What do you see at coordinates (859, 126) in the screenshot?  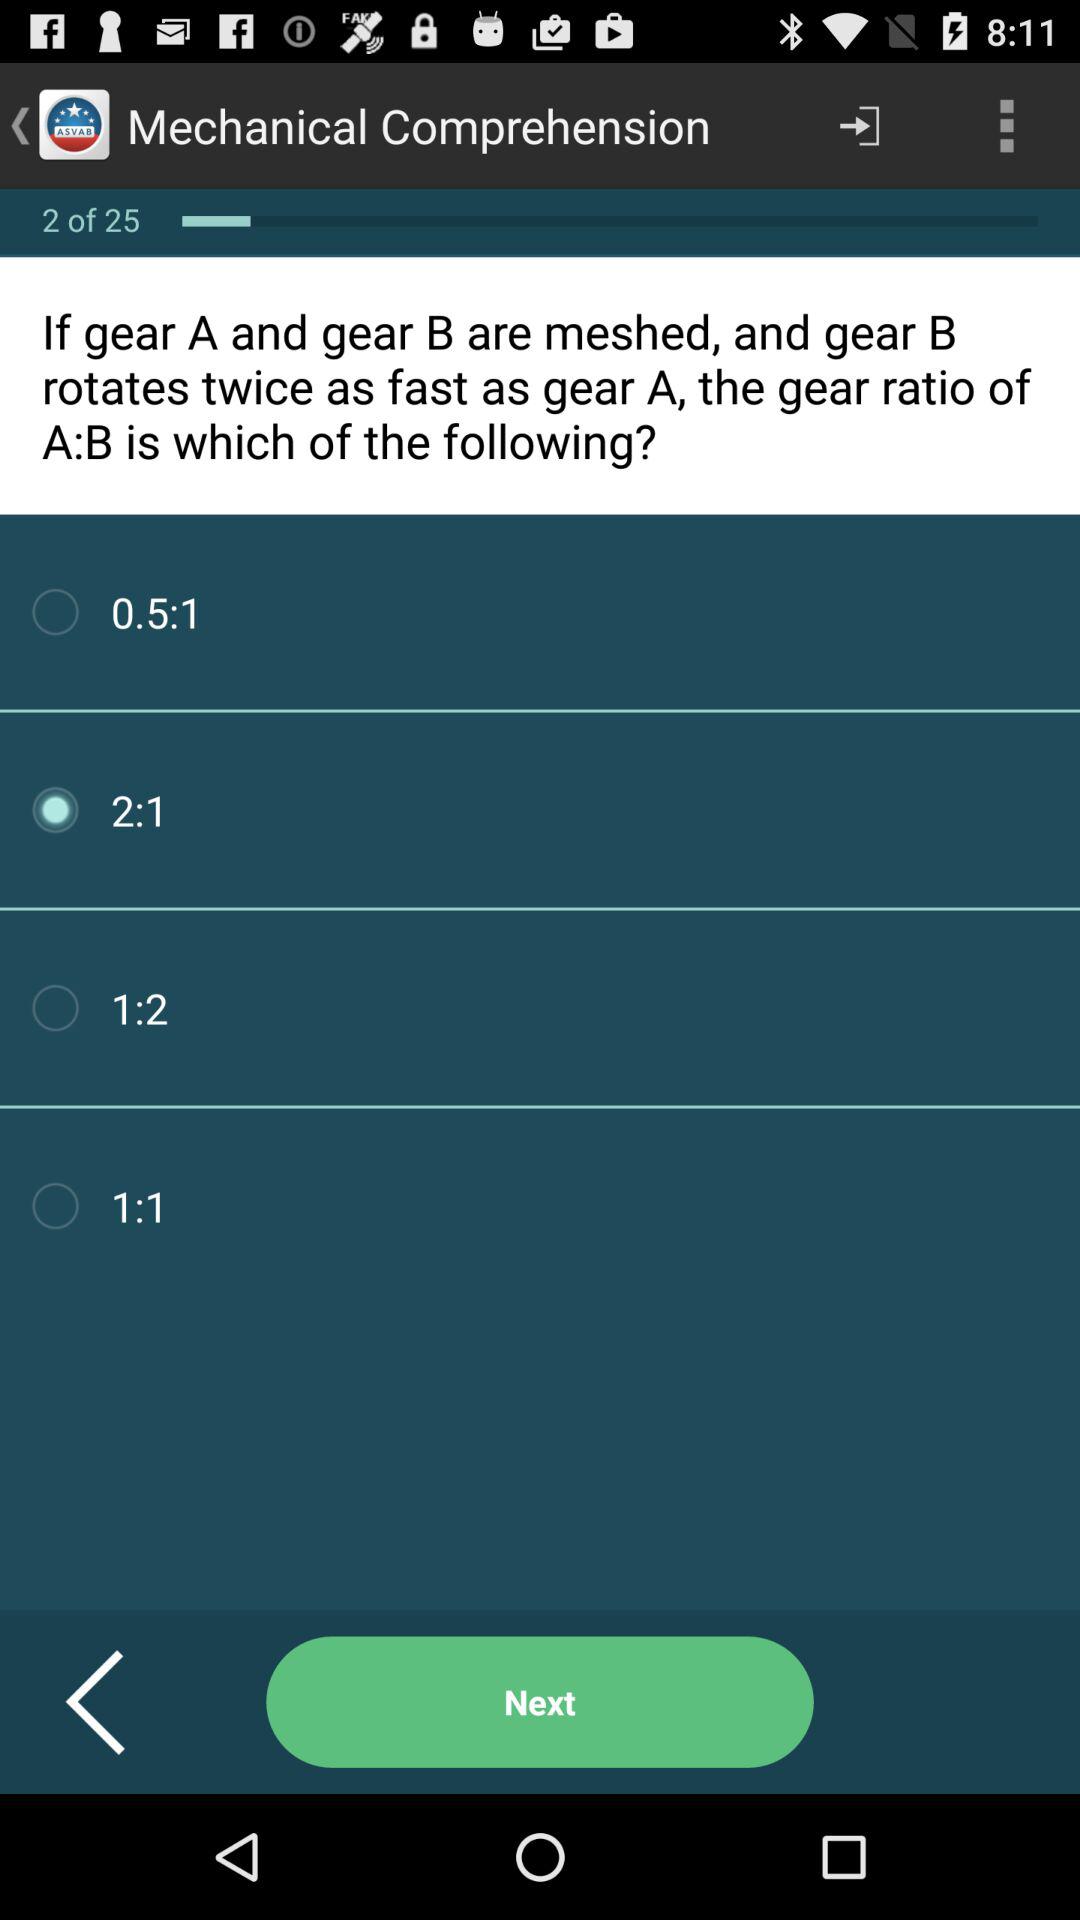 I see `launch the app next to the mechanical comprehension app` at bounding box center [859, 126].